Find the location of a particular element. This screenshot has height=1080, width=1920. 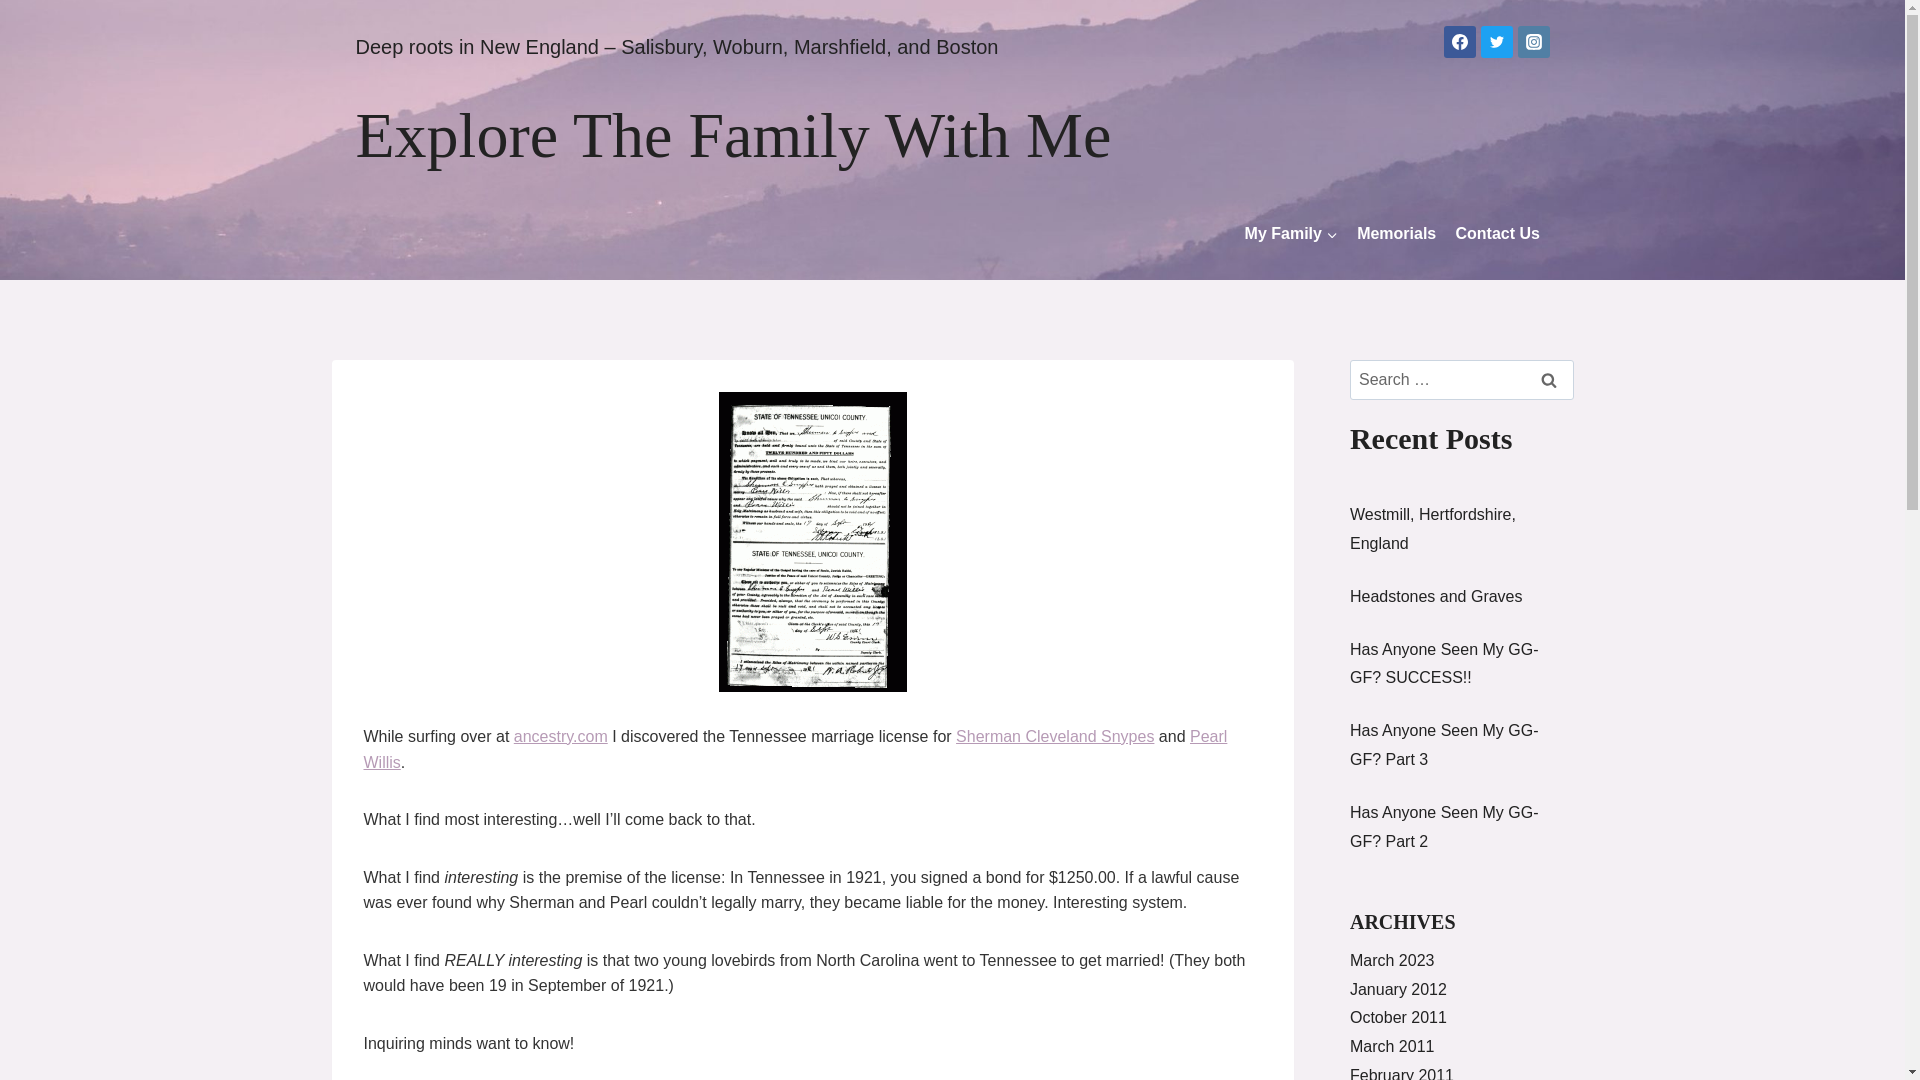

Headstones and Graves is located at coordinates (1436, 596).